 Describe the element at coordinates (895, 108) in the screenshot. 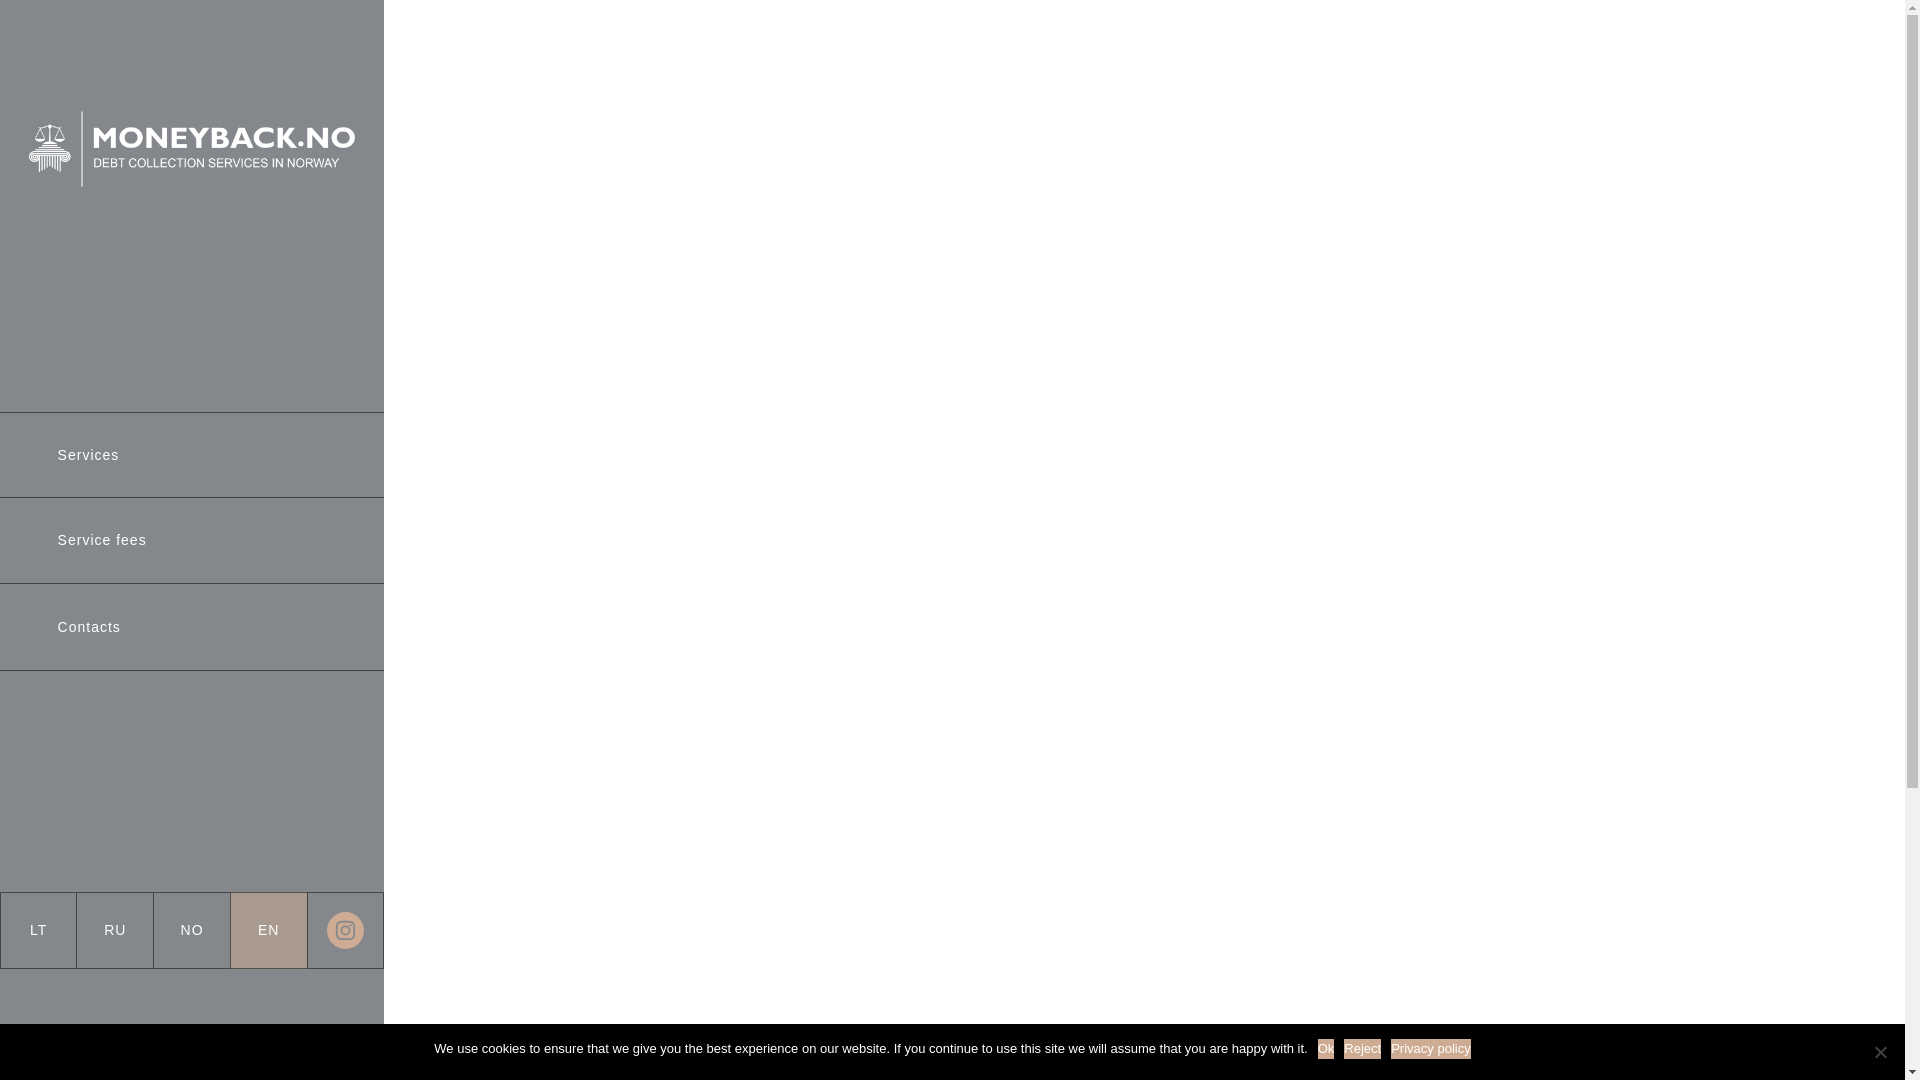

I see `chathour com` at that location.